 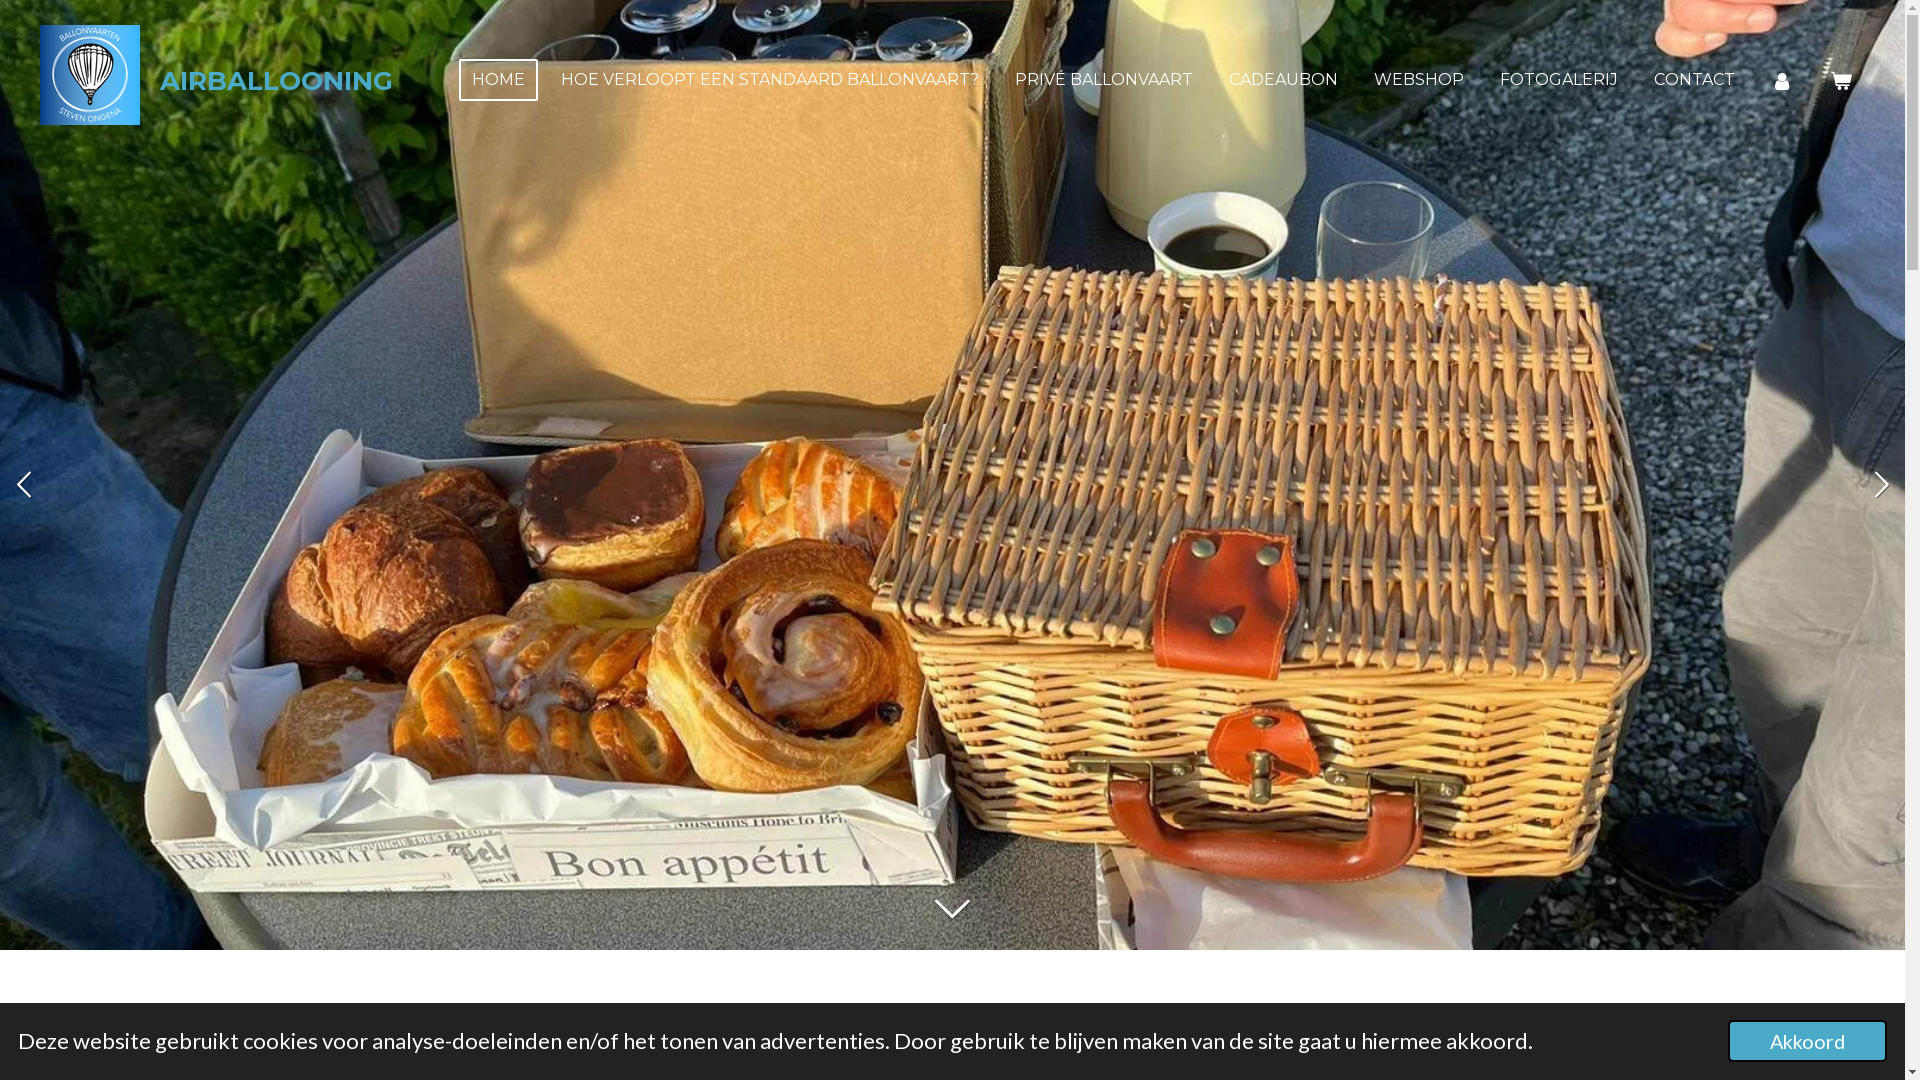 What do you see at coordinates (770, 80) in the screenshot?
I see `HOE VERLOOPT EEN STANDAARD BALLONVAART?` at bounding box center [770, 80].